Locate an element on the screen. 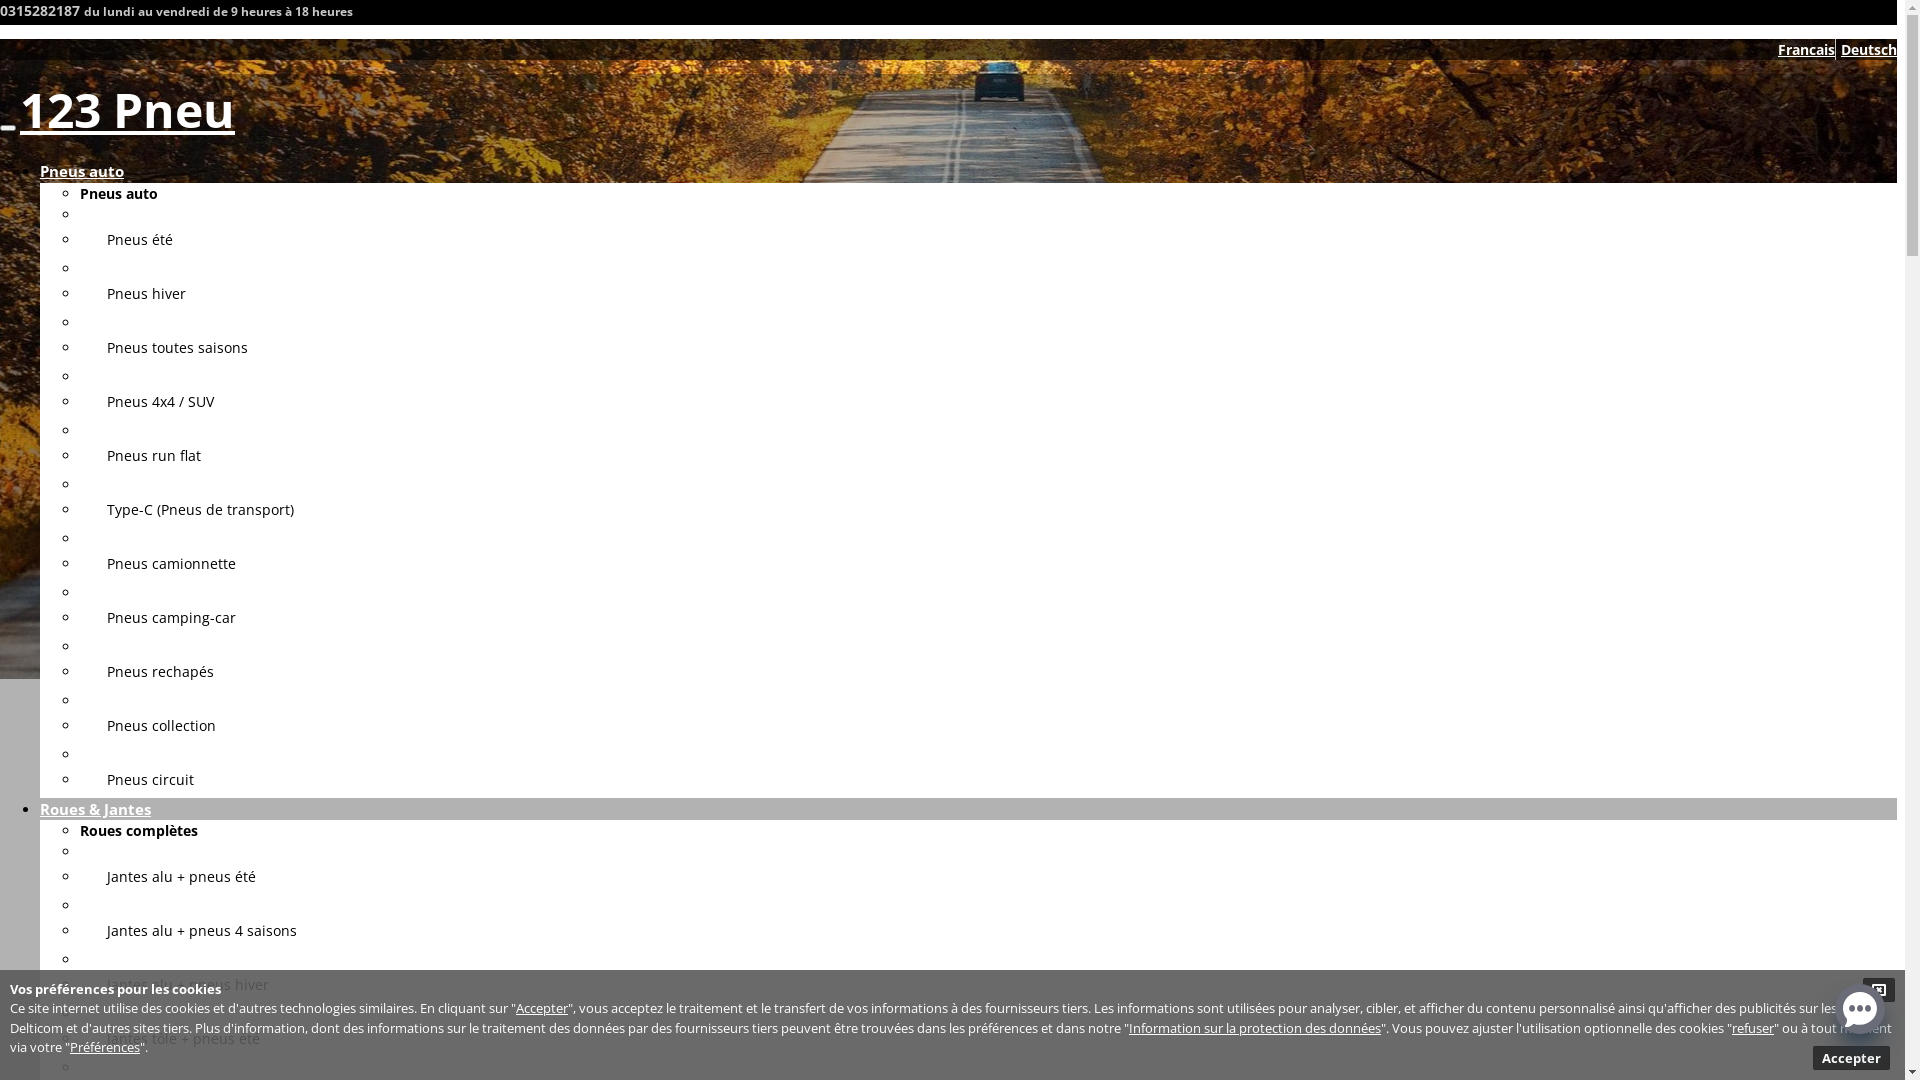 Image resolution: width=1920 pixels, height=1080 pixels. Pneus hiver is located at coordinates (133, 294).